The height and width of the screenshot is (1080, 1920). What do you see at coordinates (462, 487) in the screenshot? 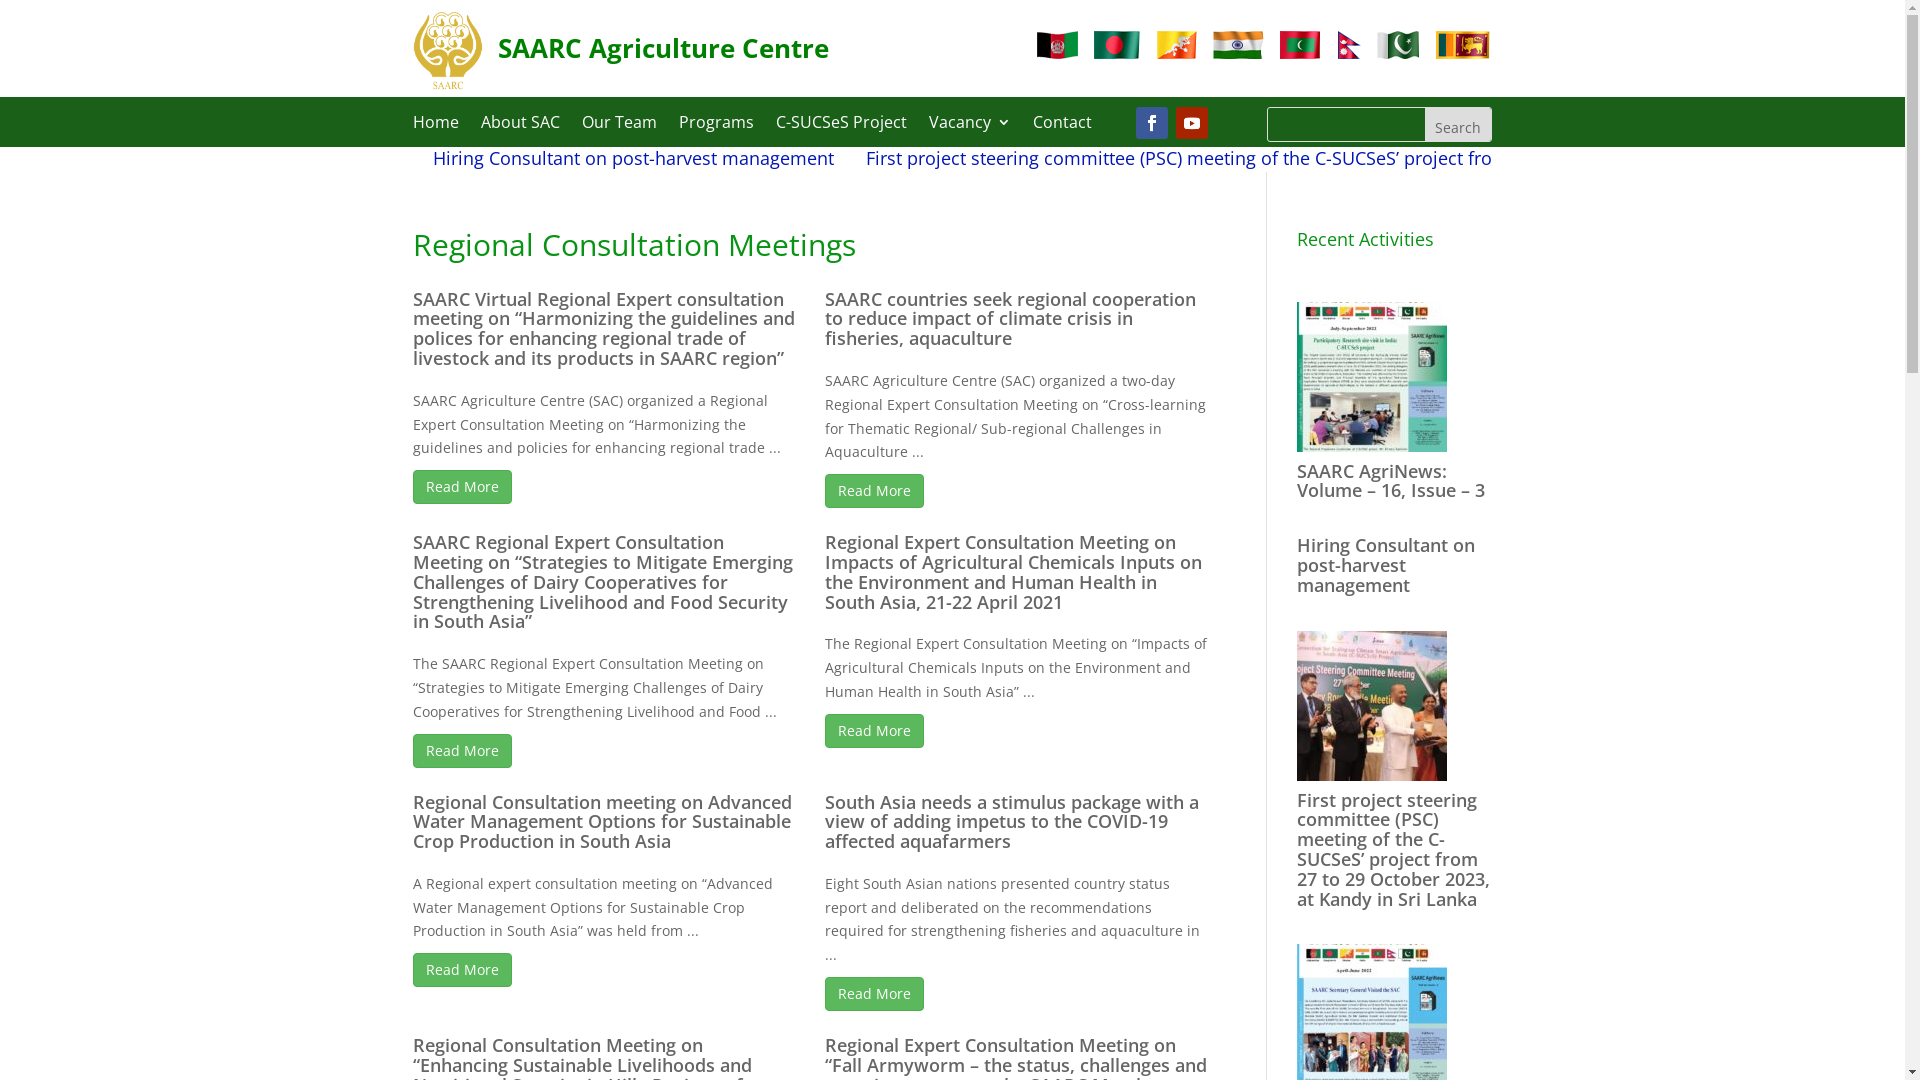
I see `Read More` at bounding box center [462, 487].